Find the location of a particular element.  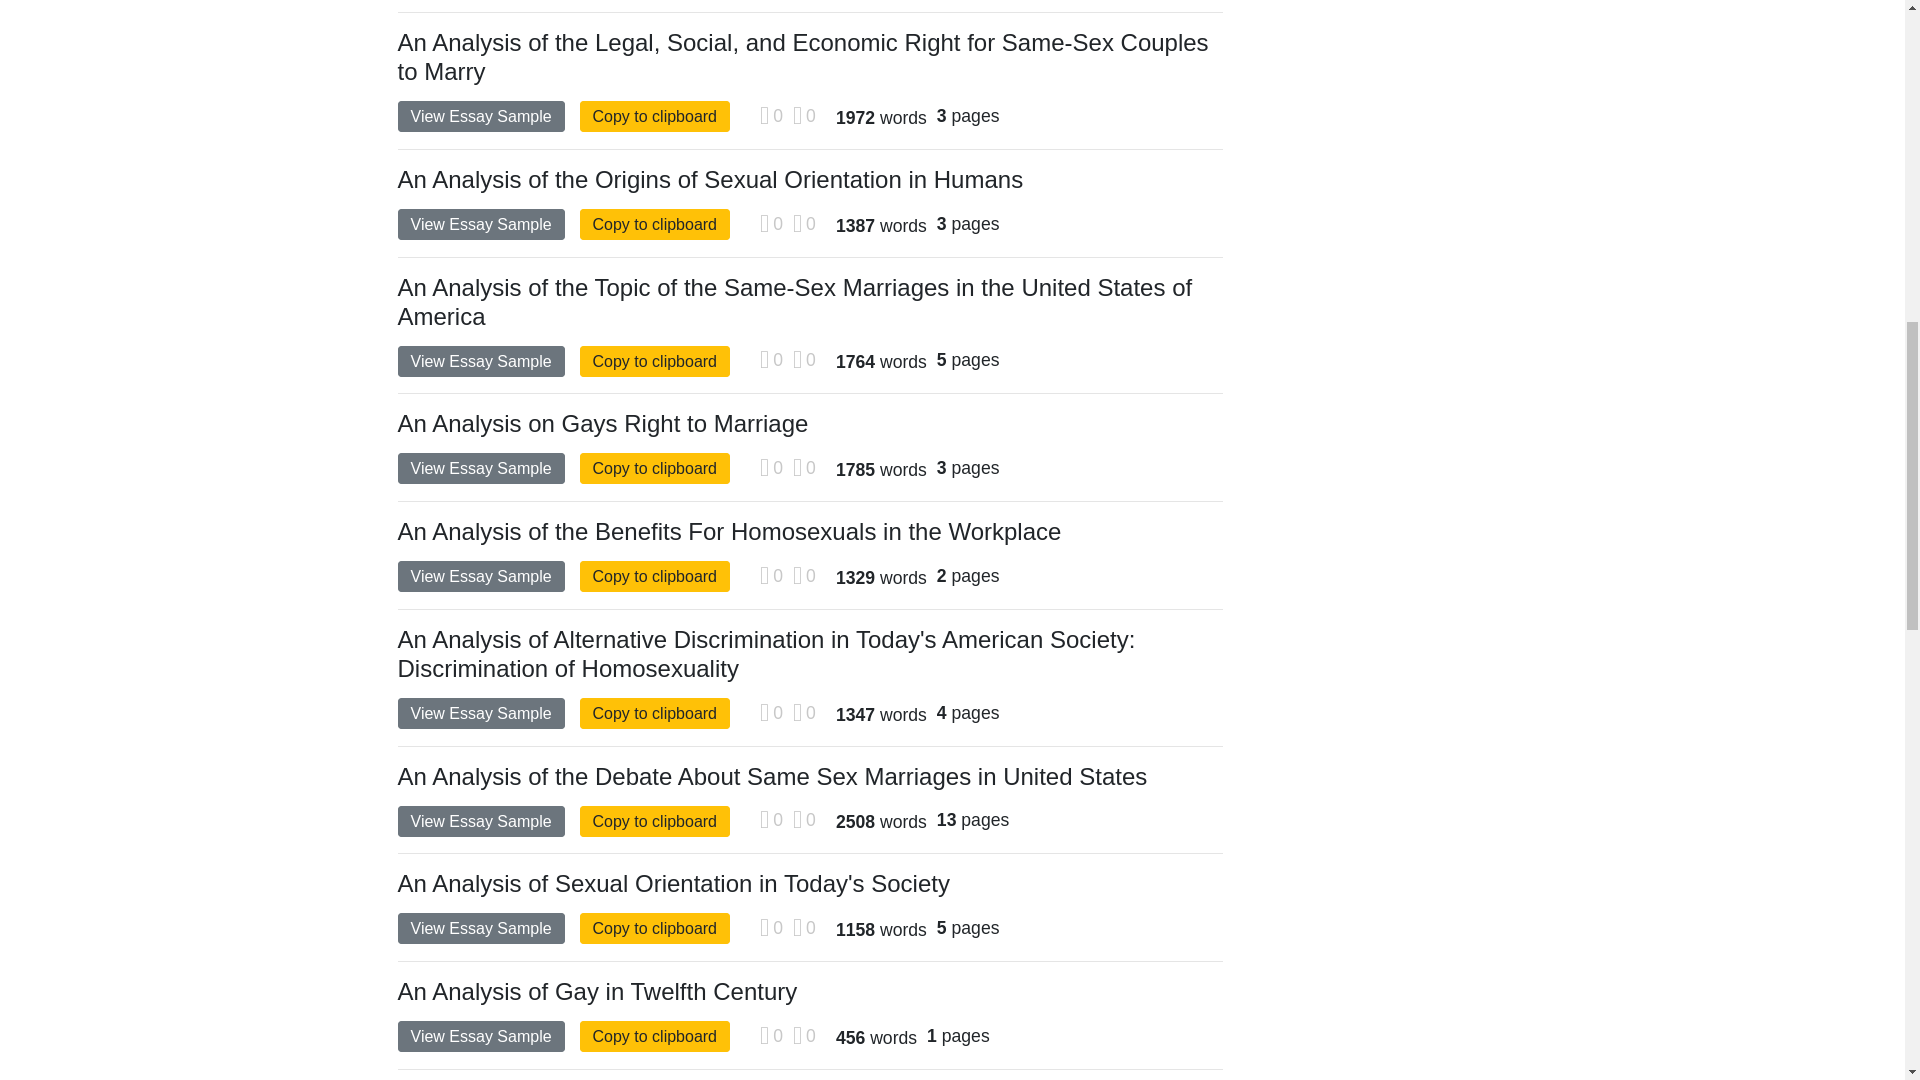

View Essay Sample is located at coordinates (480, 713).